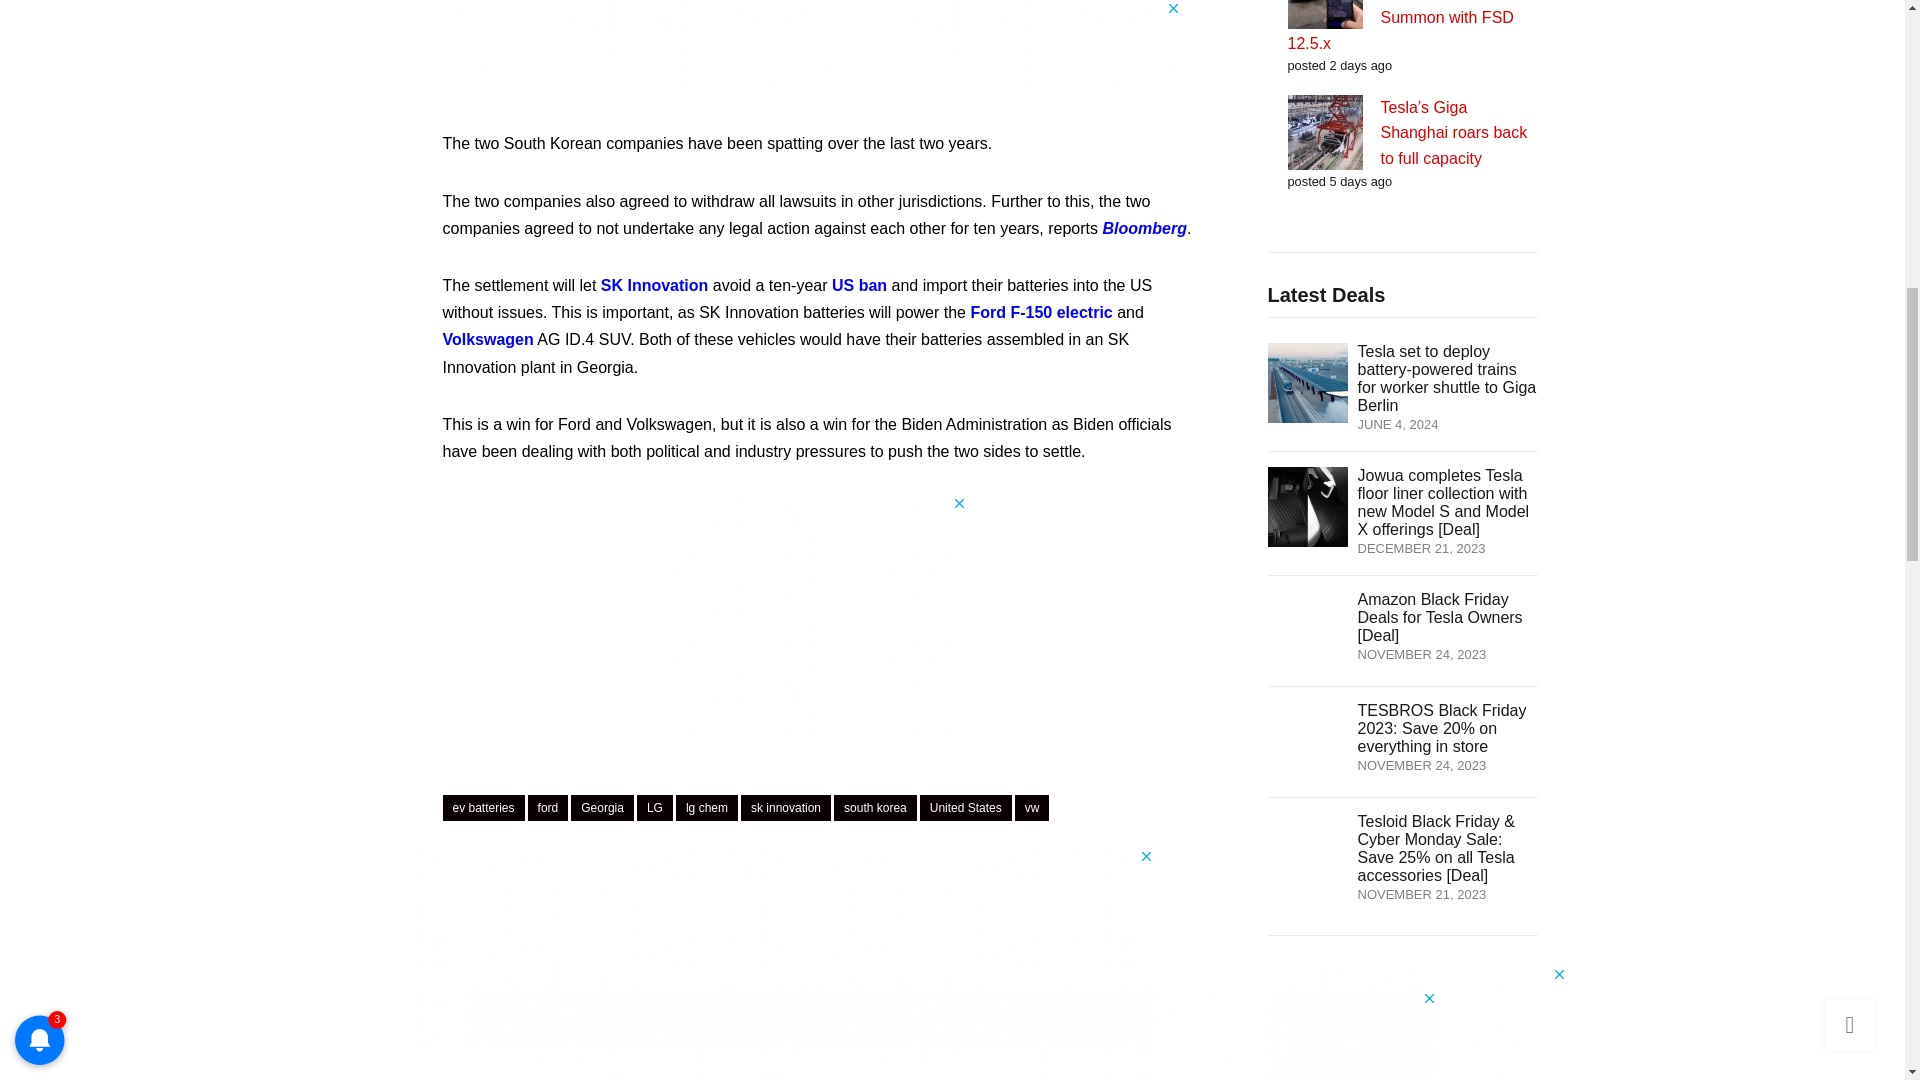  What do you see at coordinates (602, 807) in the screenshot?
I see `Georgia` at bounding box center [602, 807].